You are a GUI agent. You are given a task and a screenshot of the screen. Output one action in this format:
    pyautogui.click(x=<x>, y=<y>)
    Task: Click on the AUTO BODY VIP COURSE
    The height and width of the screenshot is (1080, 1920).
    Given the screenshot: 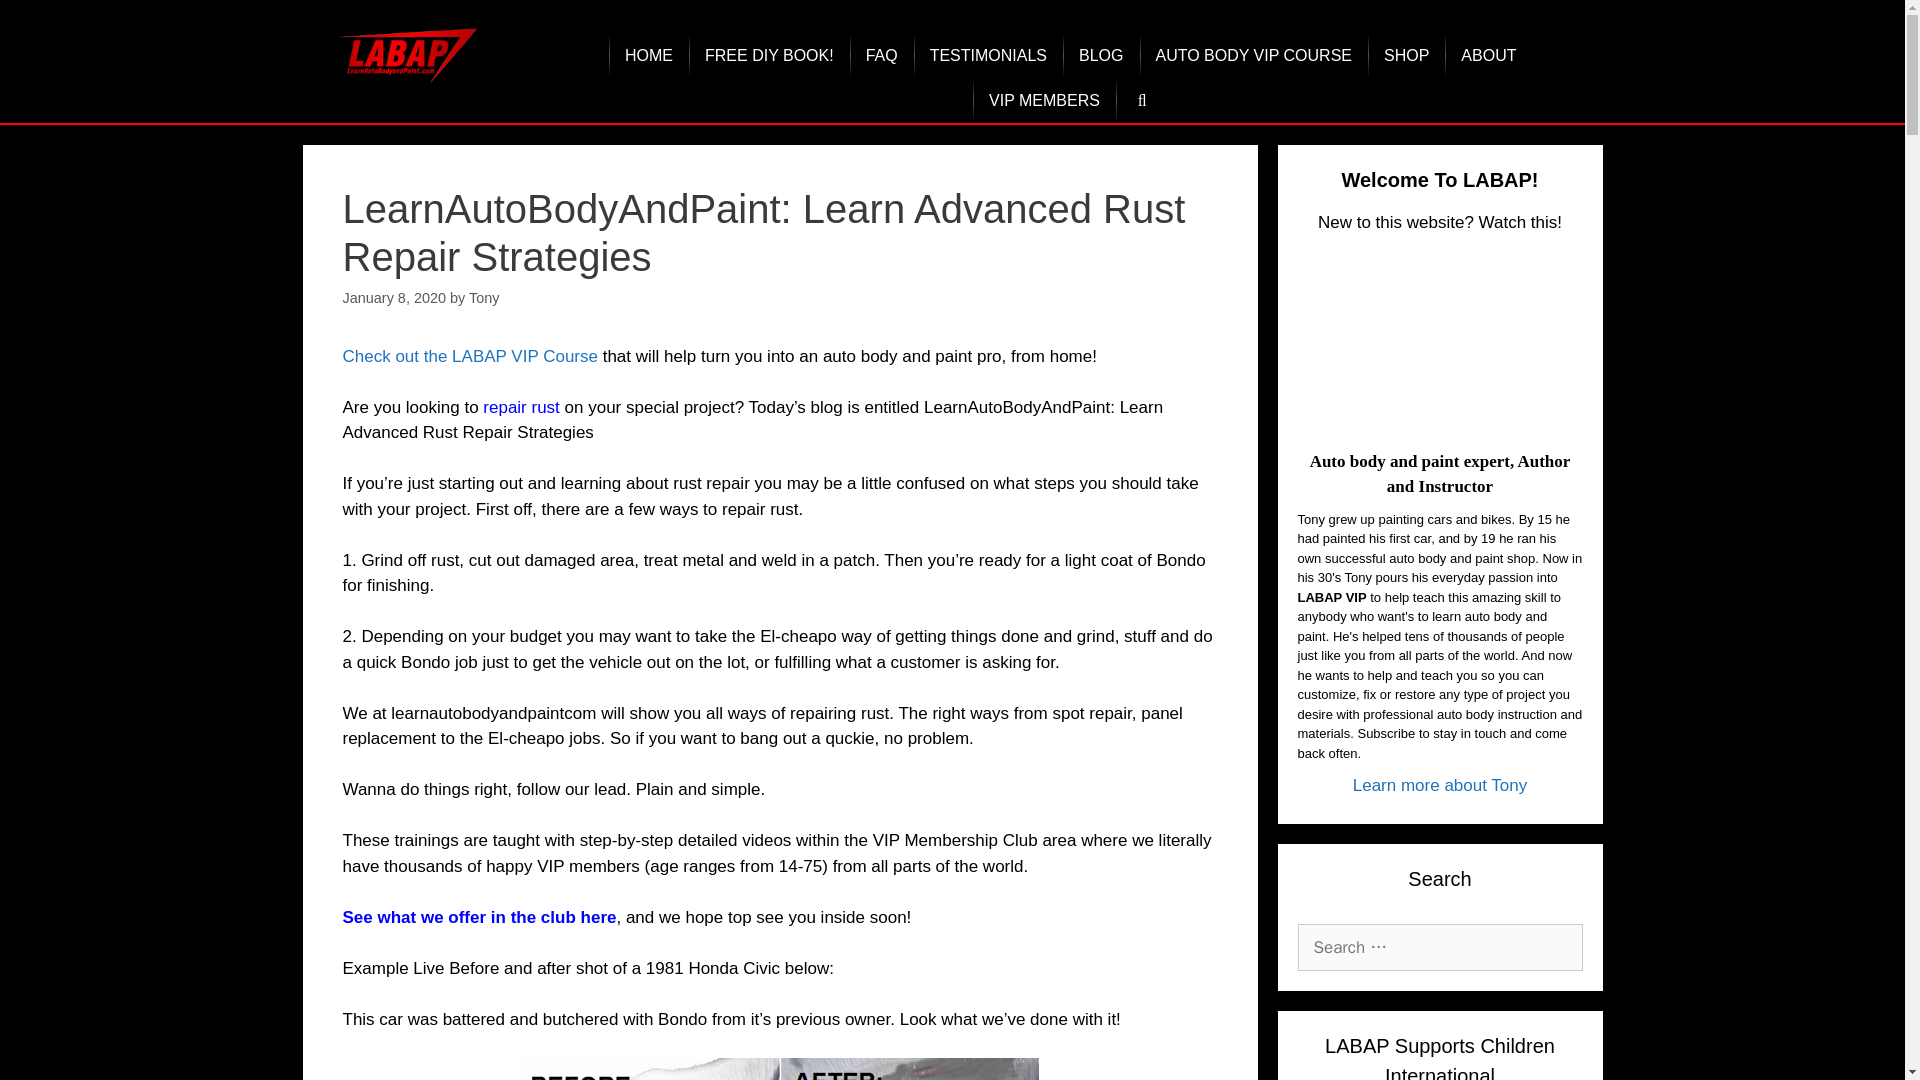 What is the action you would take?
    pyautogui.click(x=1254, y=55)
    